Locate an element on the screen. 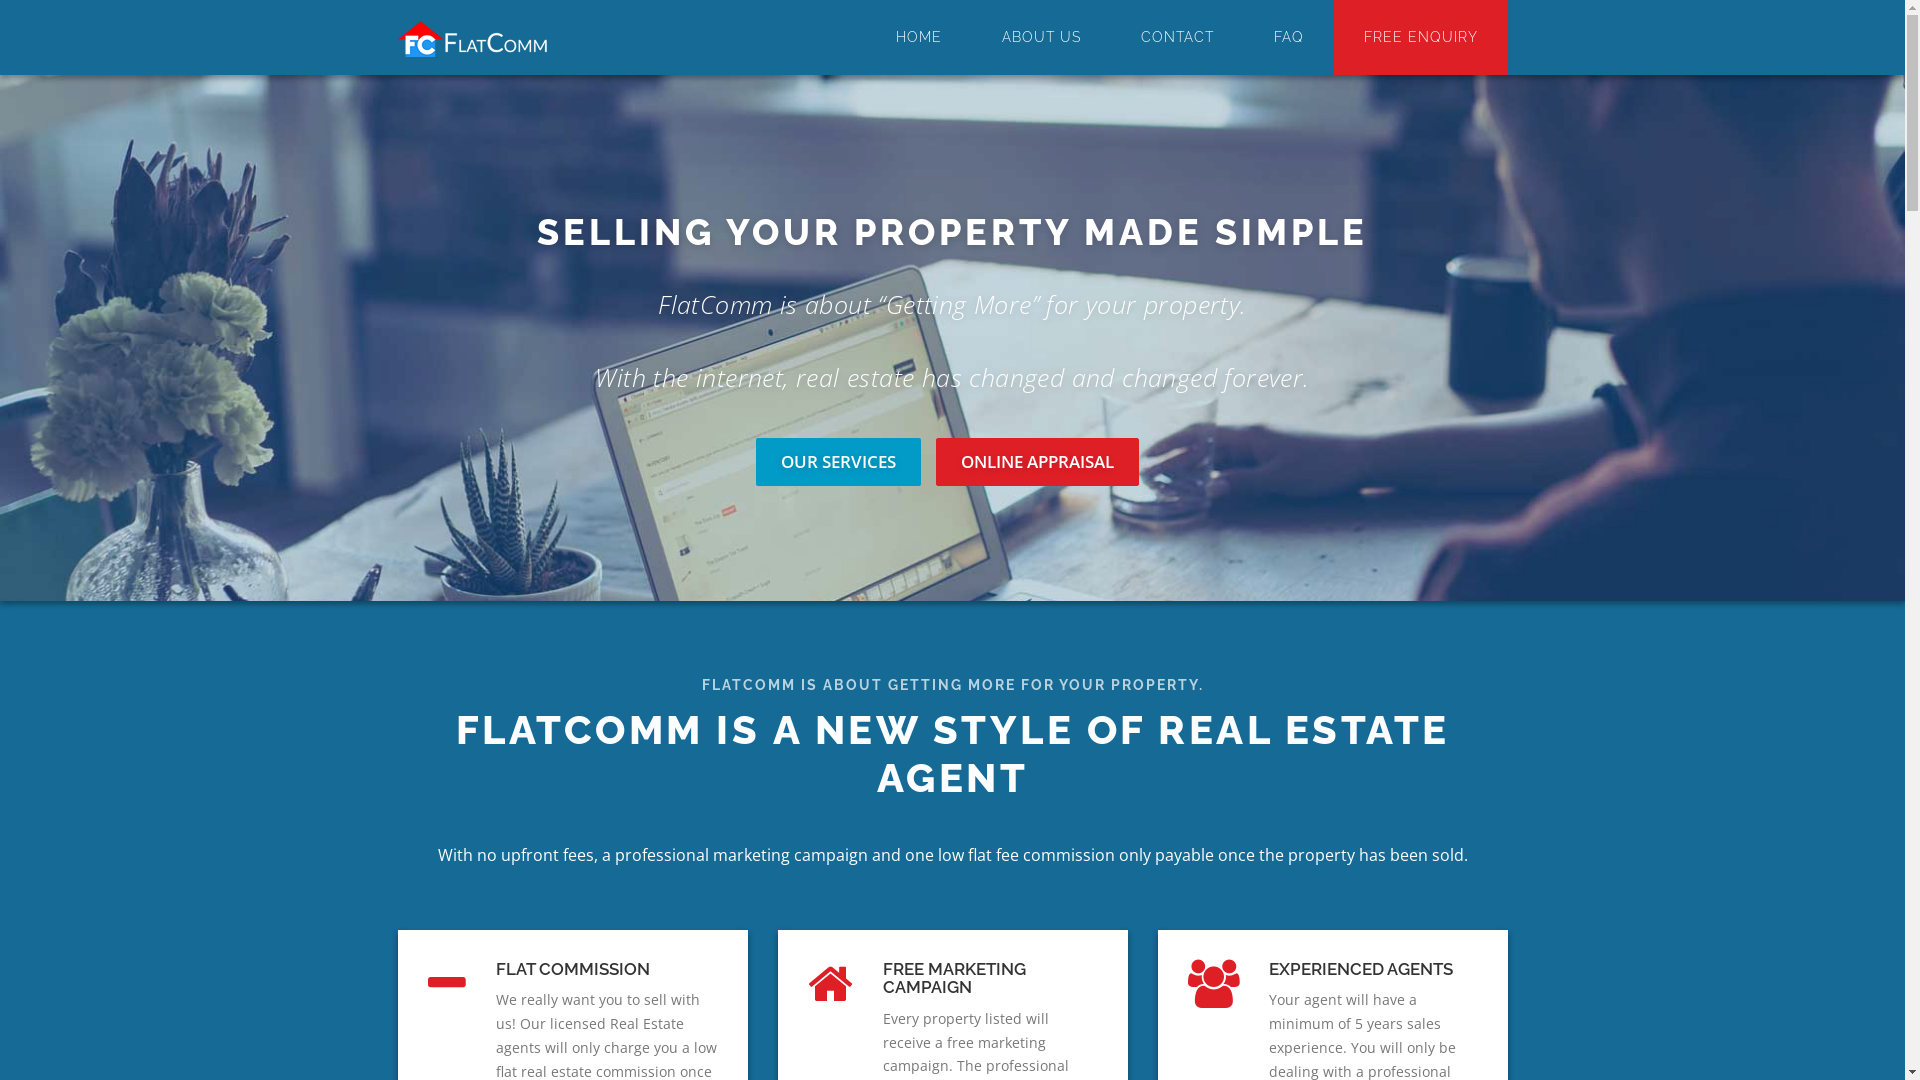  ABOUT US is located at coordinates (1042, 38).